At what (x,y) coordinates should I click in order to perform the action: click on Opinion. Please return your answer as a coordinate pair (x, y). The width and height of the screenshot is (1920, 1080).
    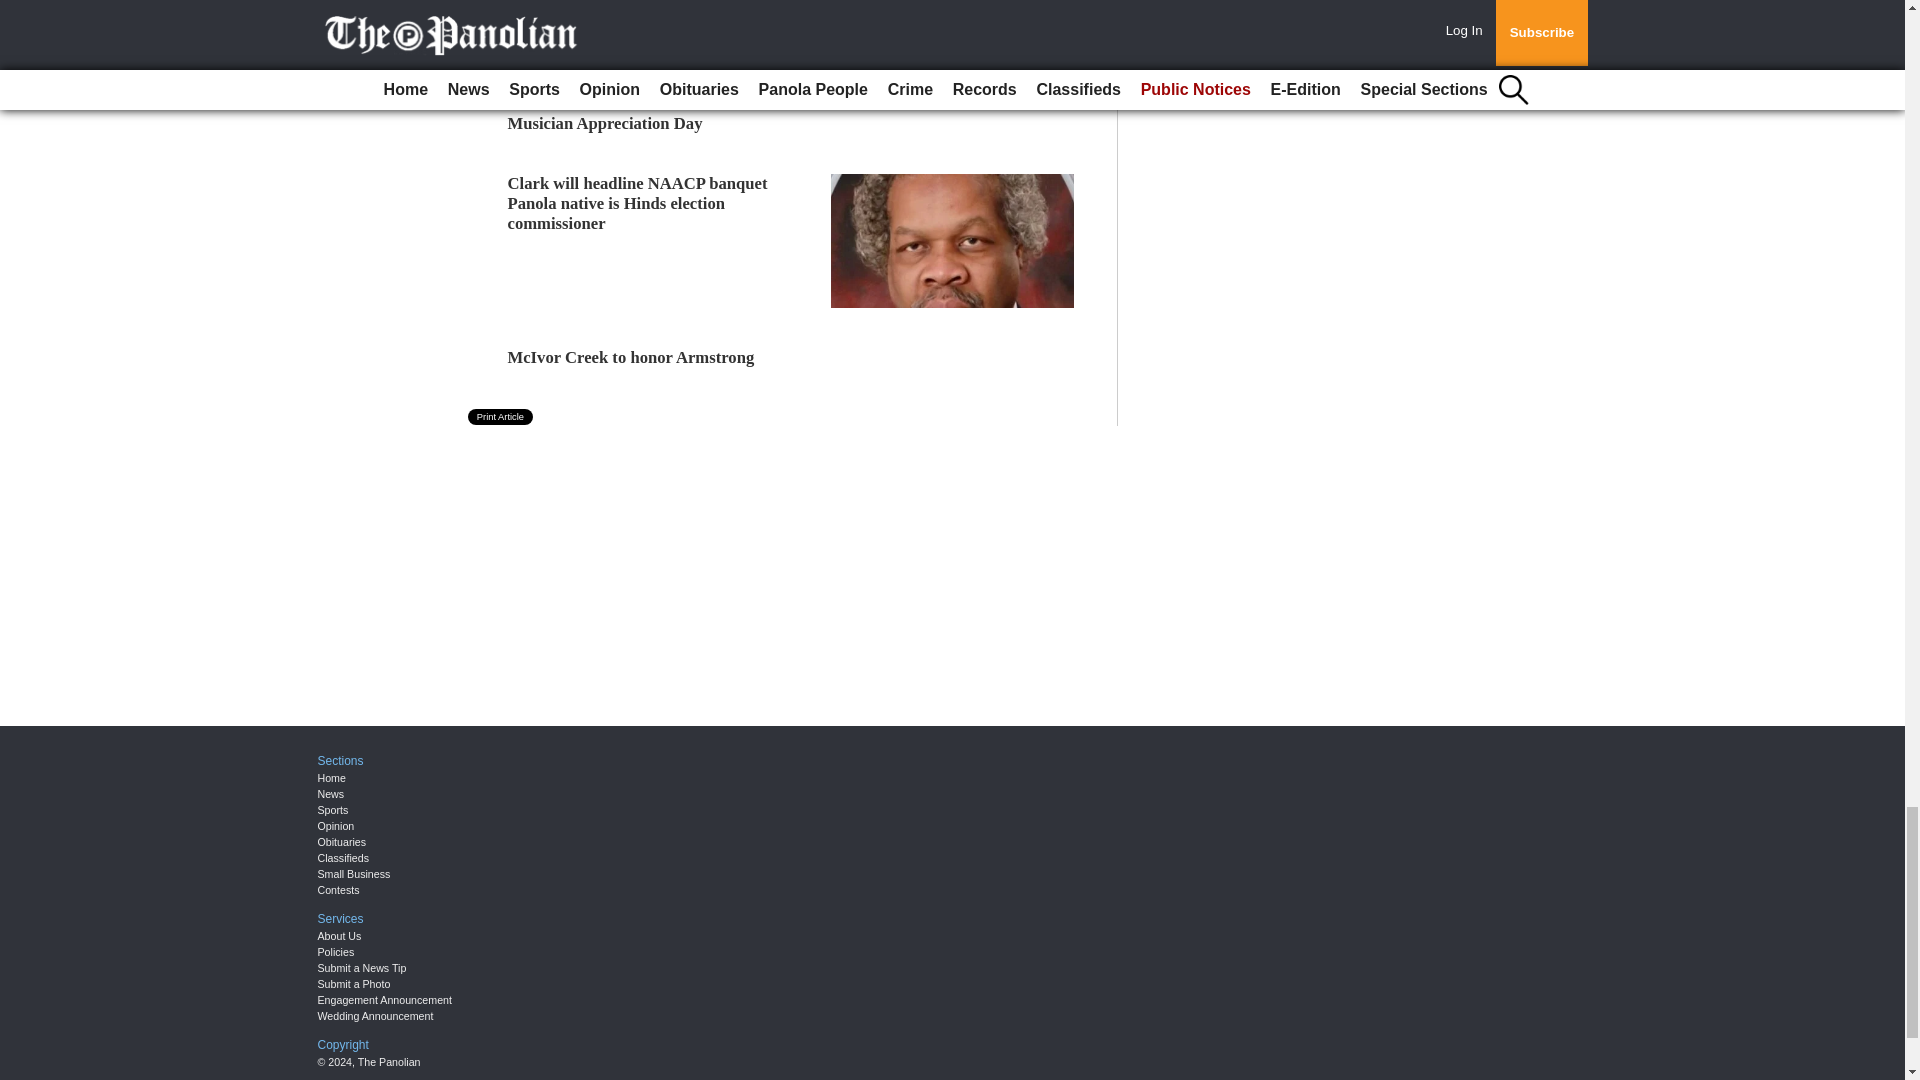
    Looking at the image, I should click on (336, 825).